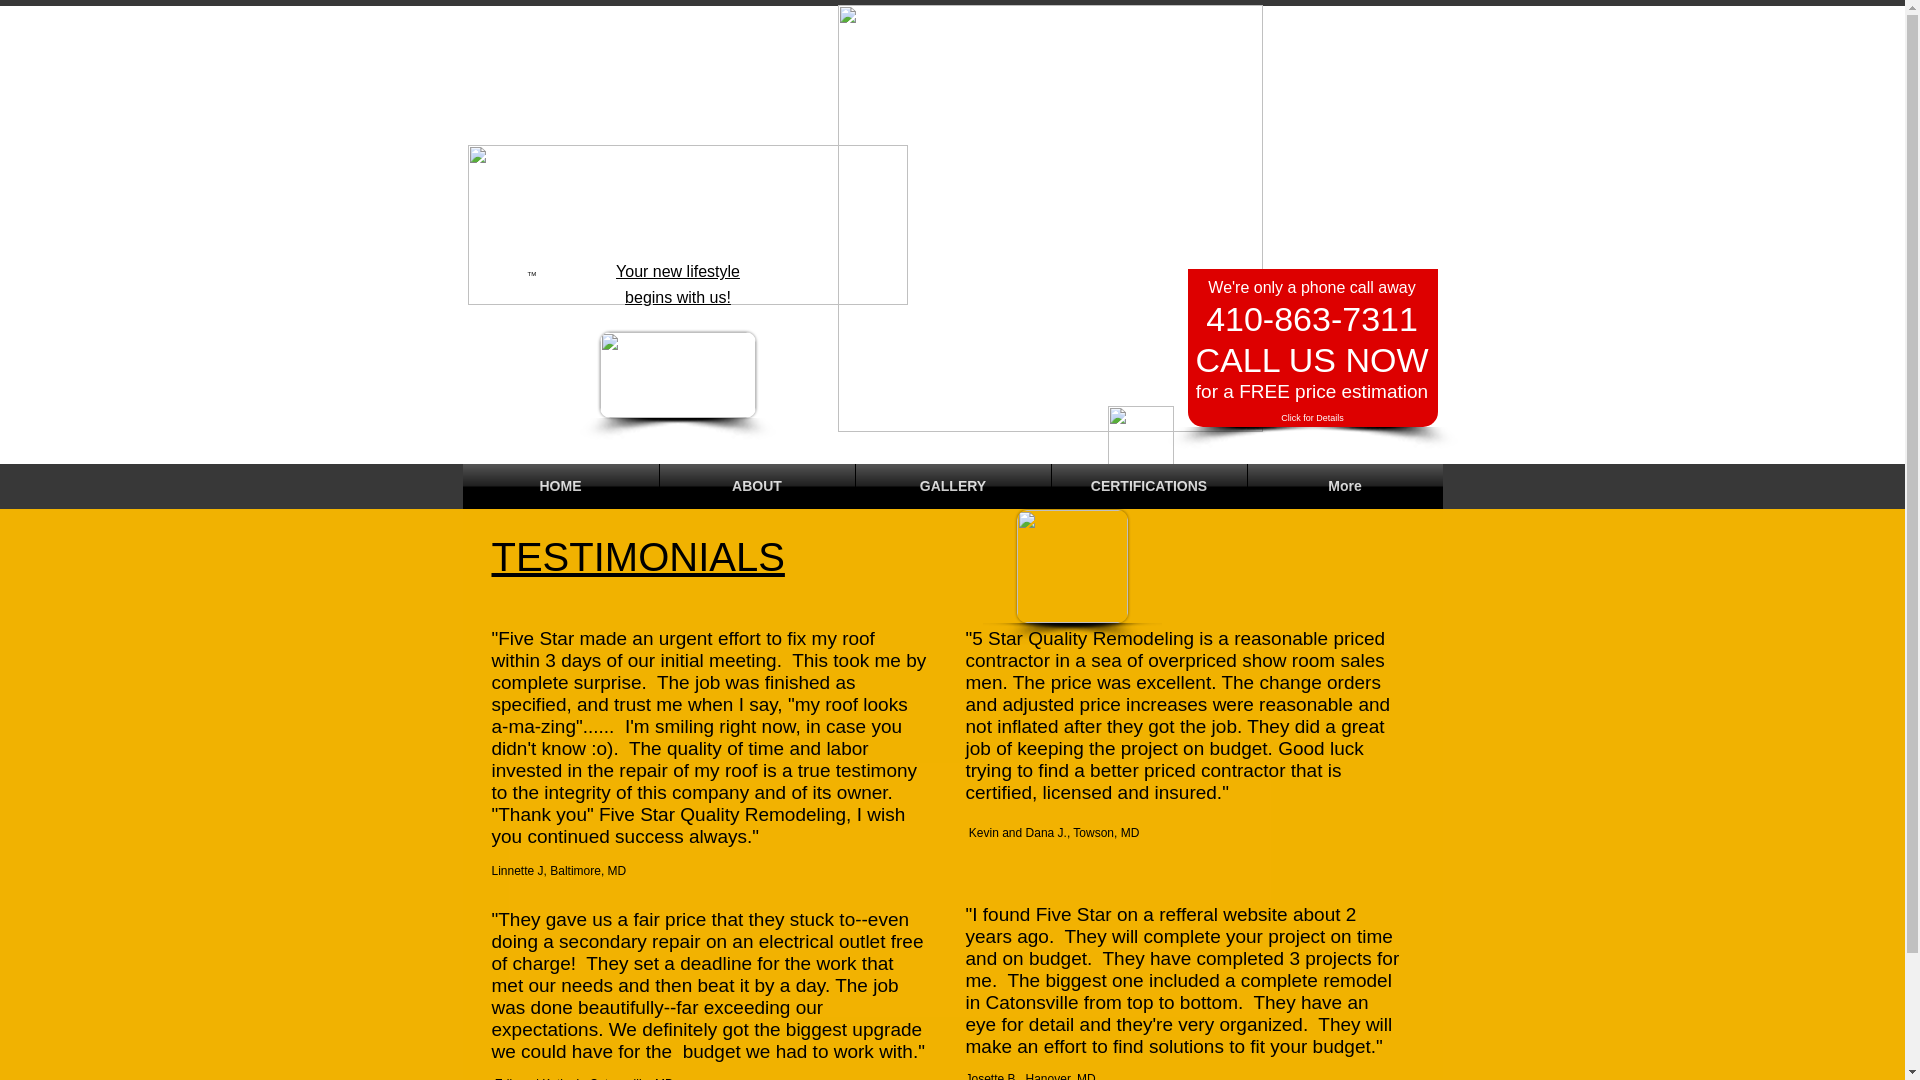 The width and height of the screenshot is (1920, 1080). Describe the element at coordinates (1050, 218) in the screenshot. I see `Masterpiece Entry` at that location.